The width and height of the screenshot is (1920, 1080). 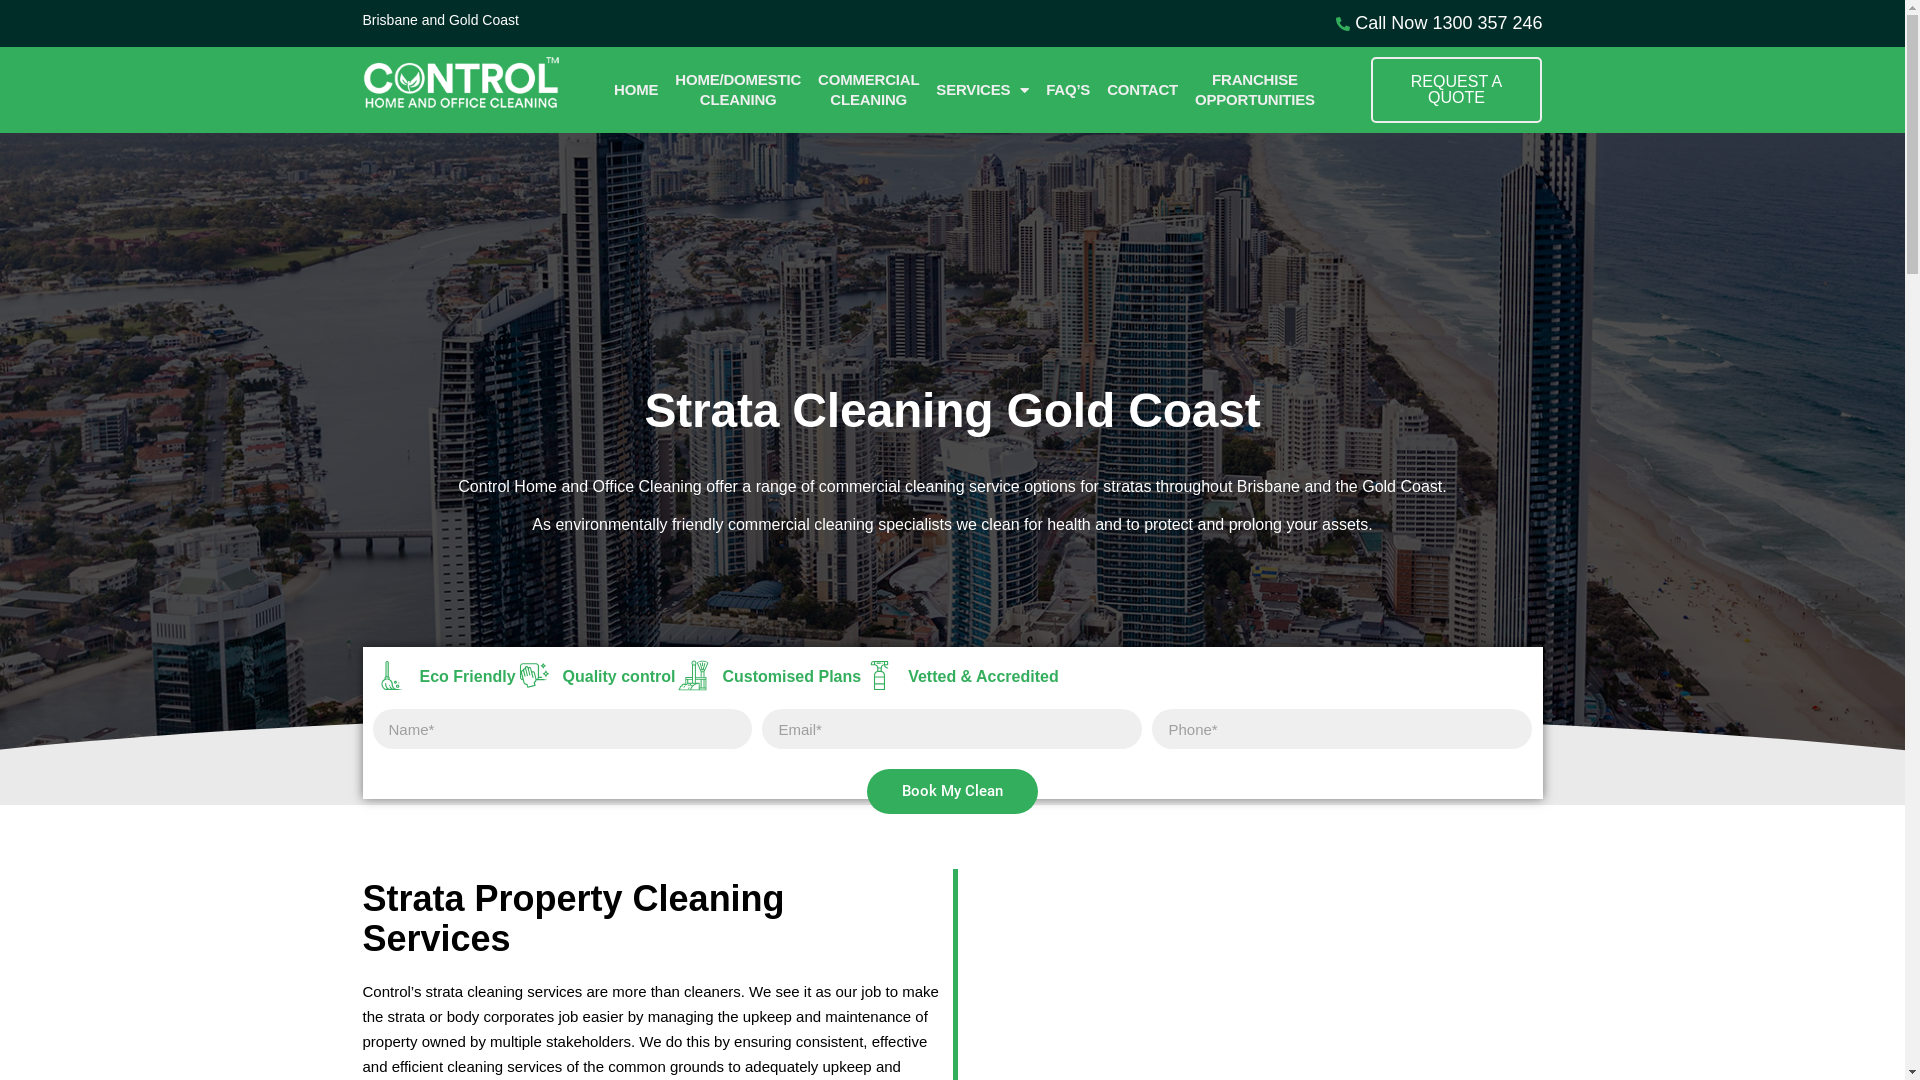 What do you see at coordinates (738, 90) in the screenshot?
I see `HOME/DOMESTIC
CLEANING` at bounding box center [738, 90].